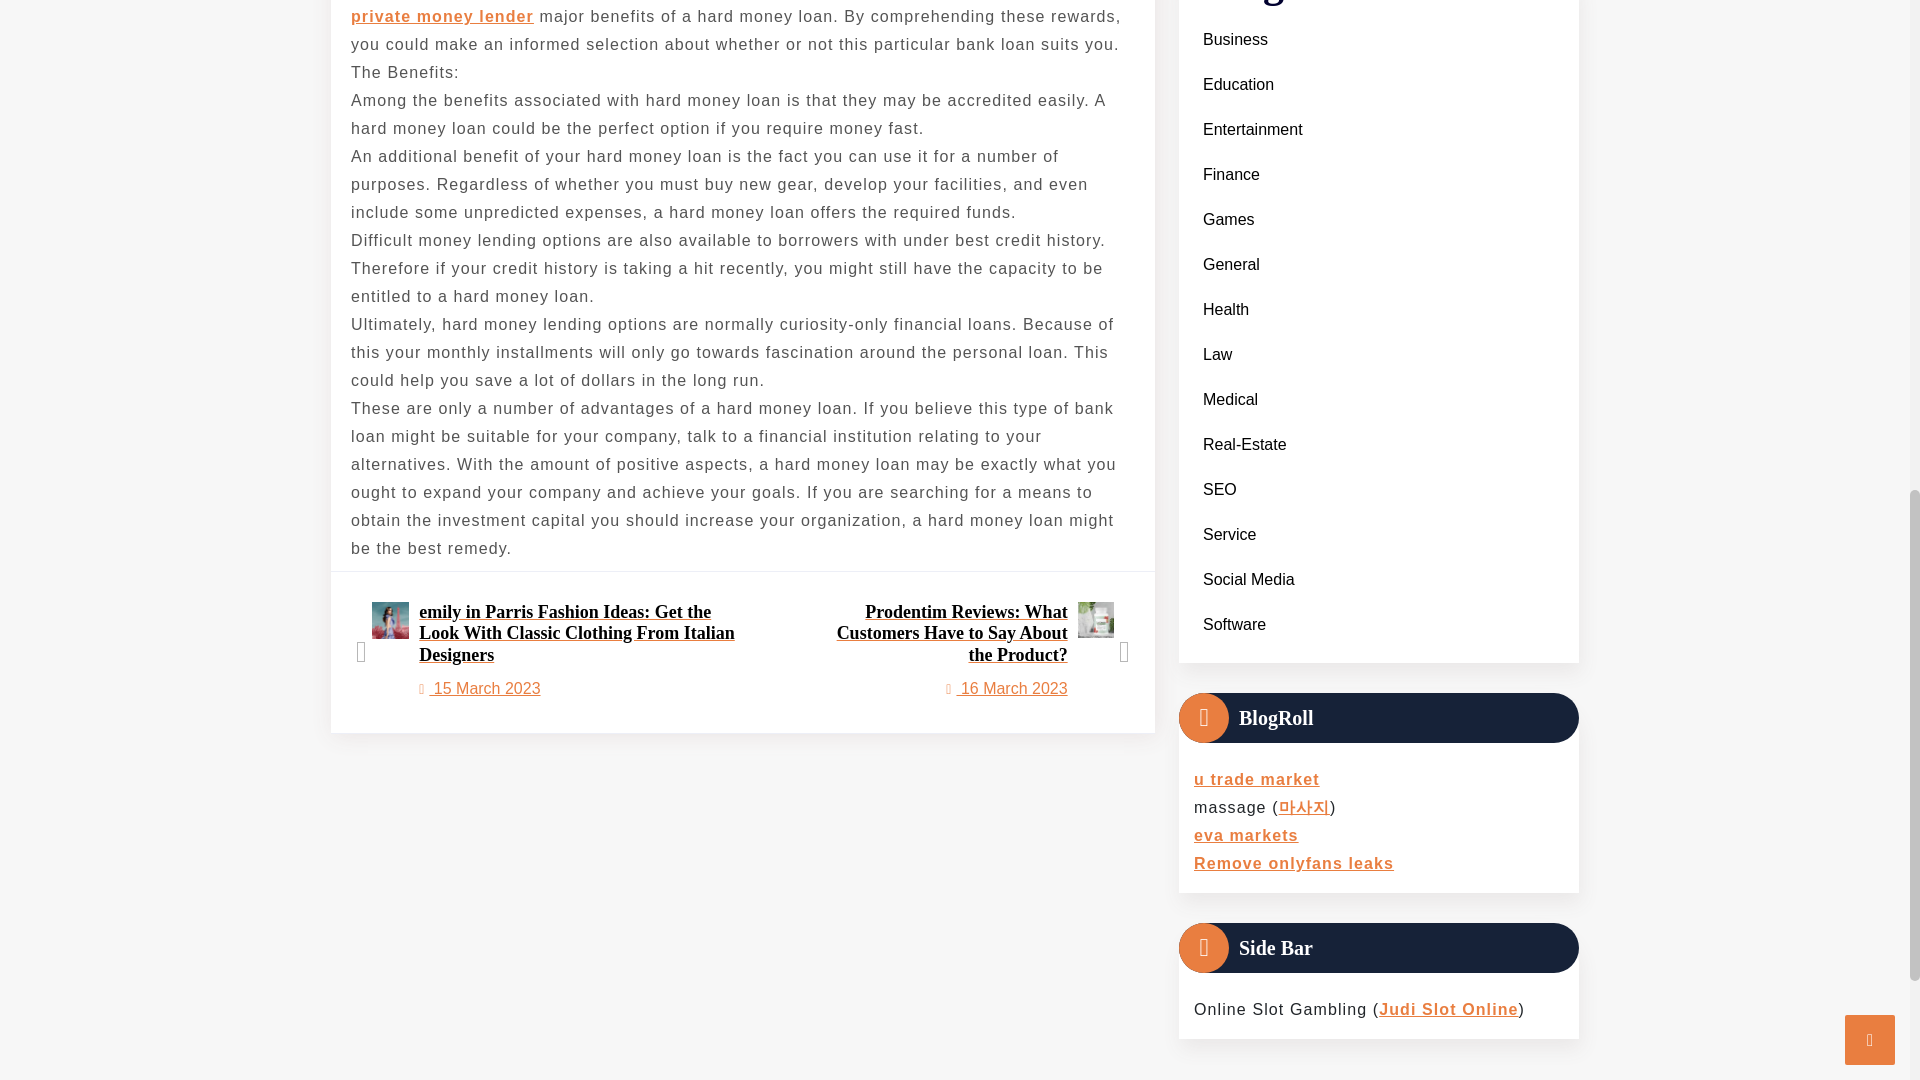  What do you see at coordinates (1252, 129) in the screenshot?
I see `Entertainment` at bounding box center [1252, 129].